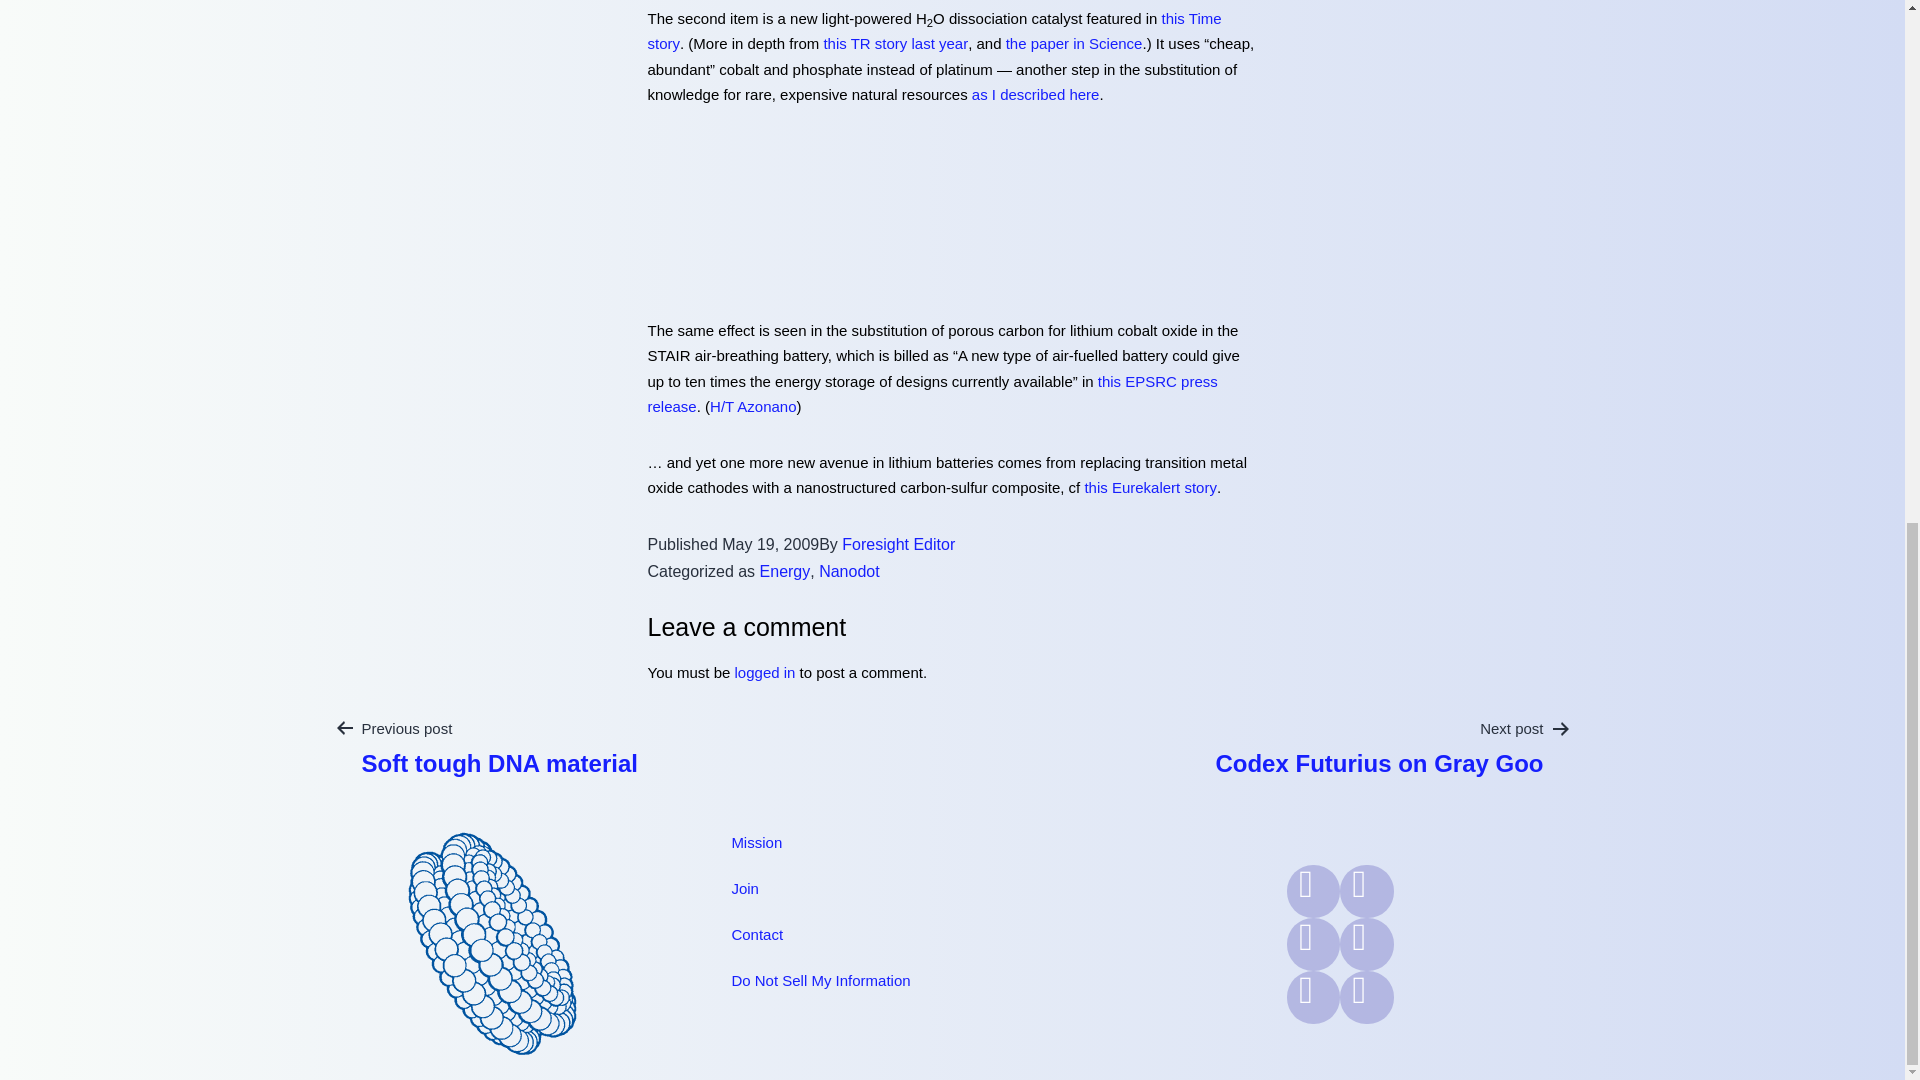 The image size is (1920, 1080). I want to click on this Time story, so click(934, 30).